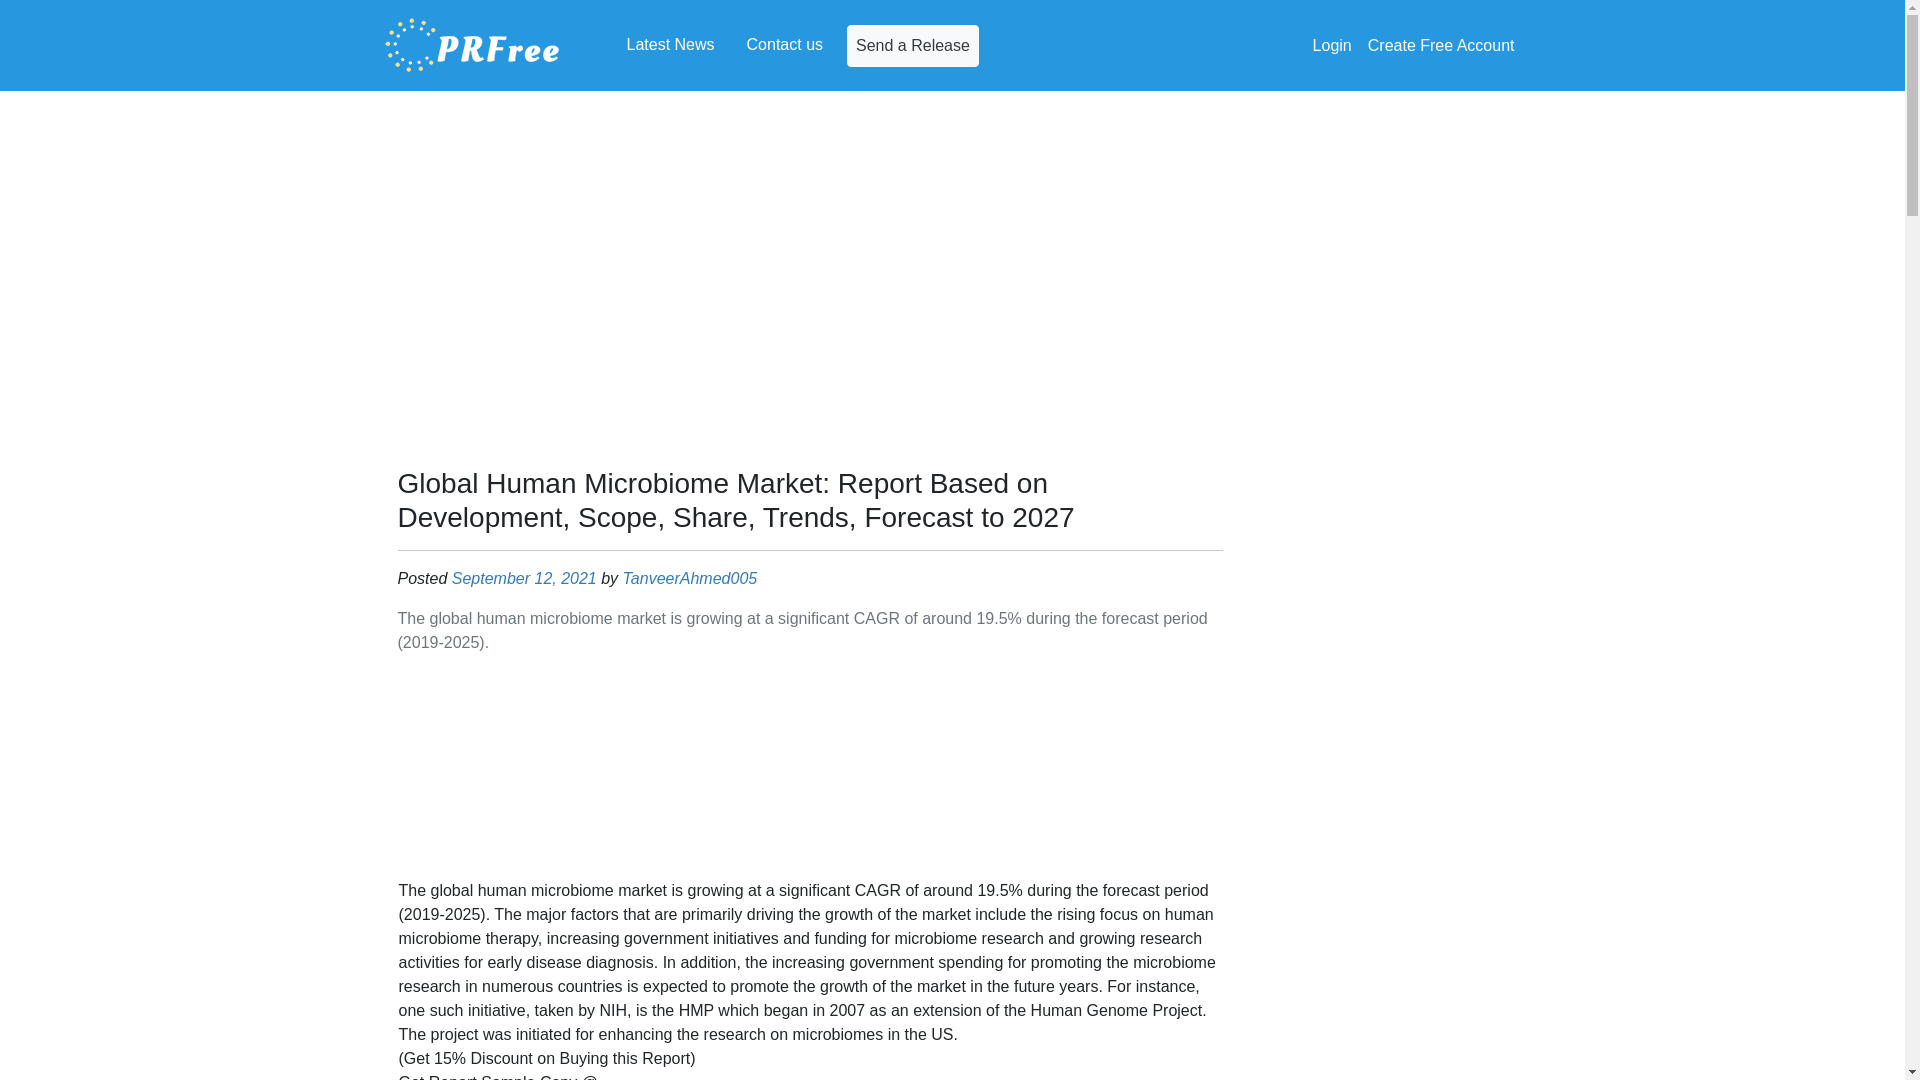 The image size is (1920, 1080). Describe the element at coordinates (524, 578) in the screenshot. I see `September 12, 2021` at that location.